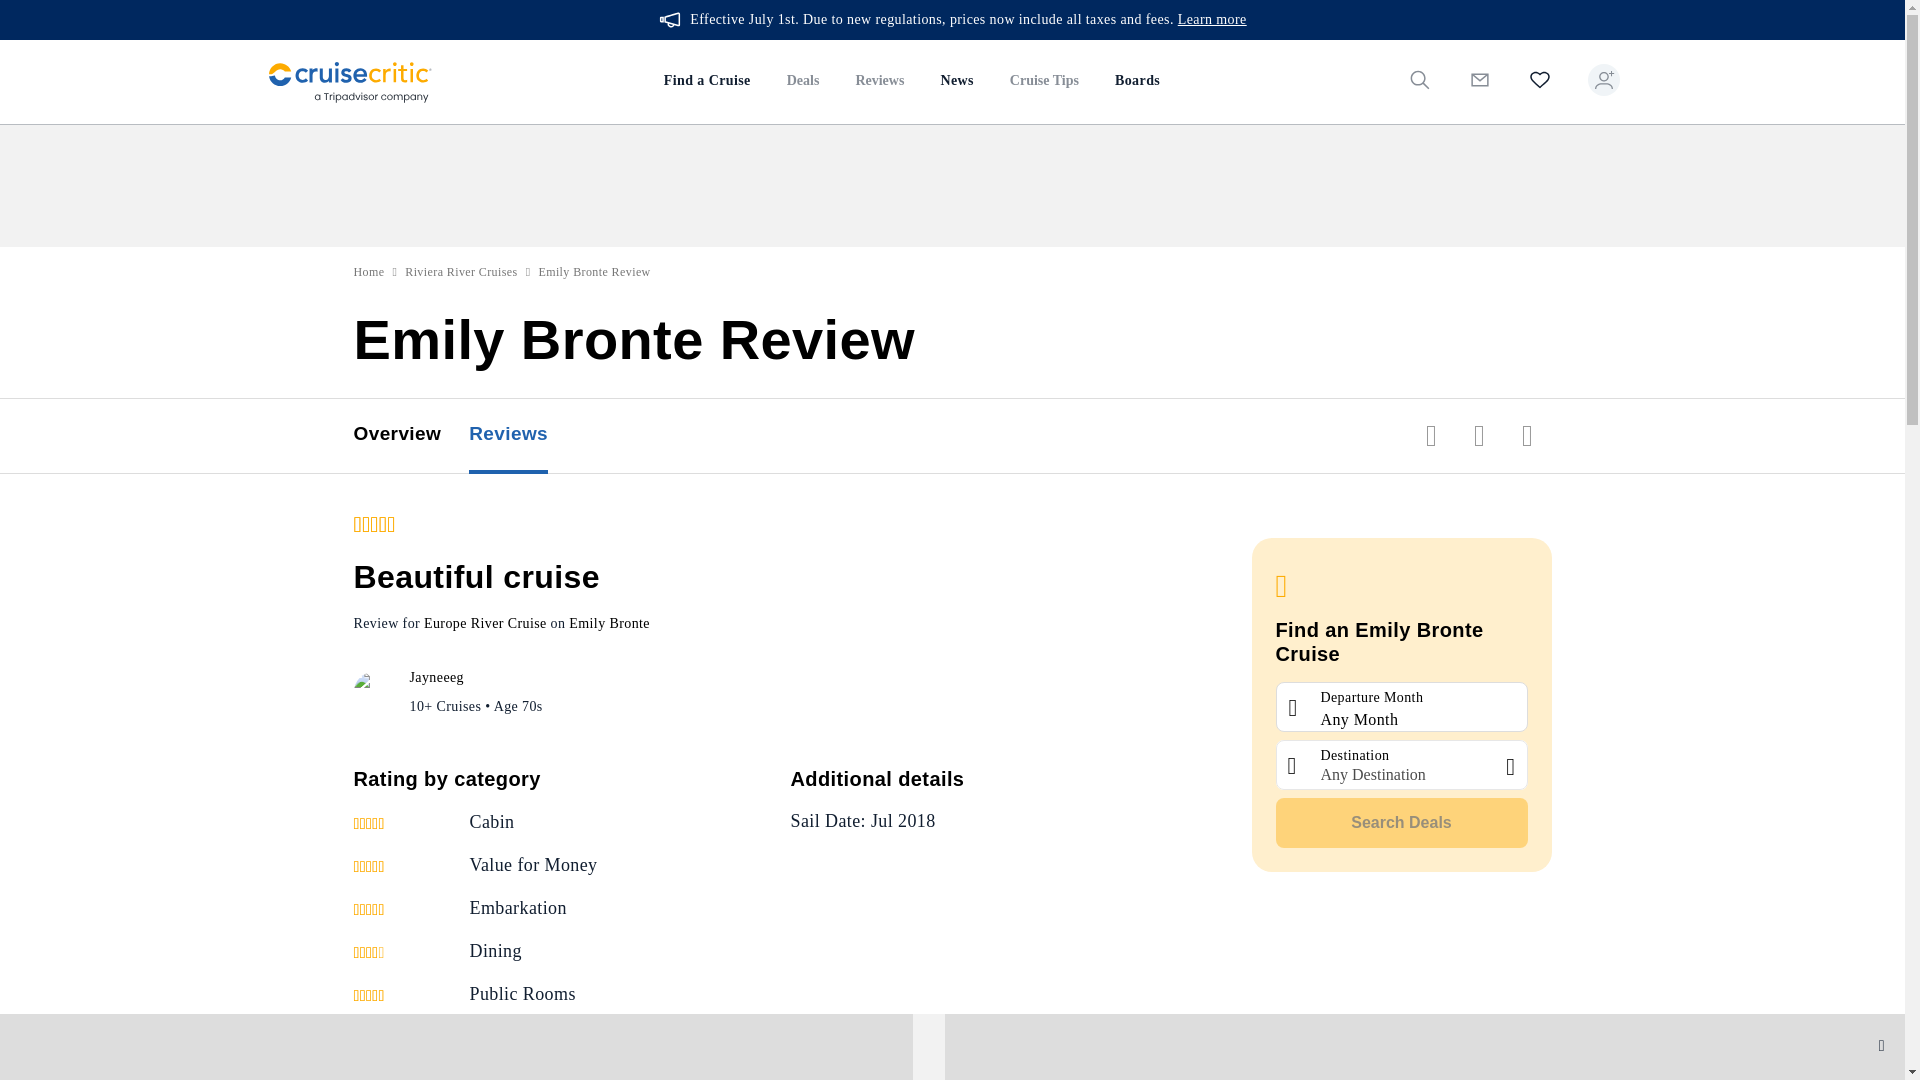  I want to click on Learn more, so click(1212, 20).